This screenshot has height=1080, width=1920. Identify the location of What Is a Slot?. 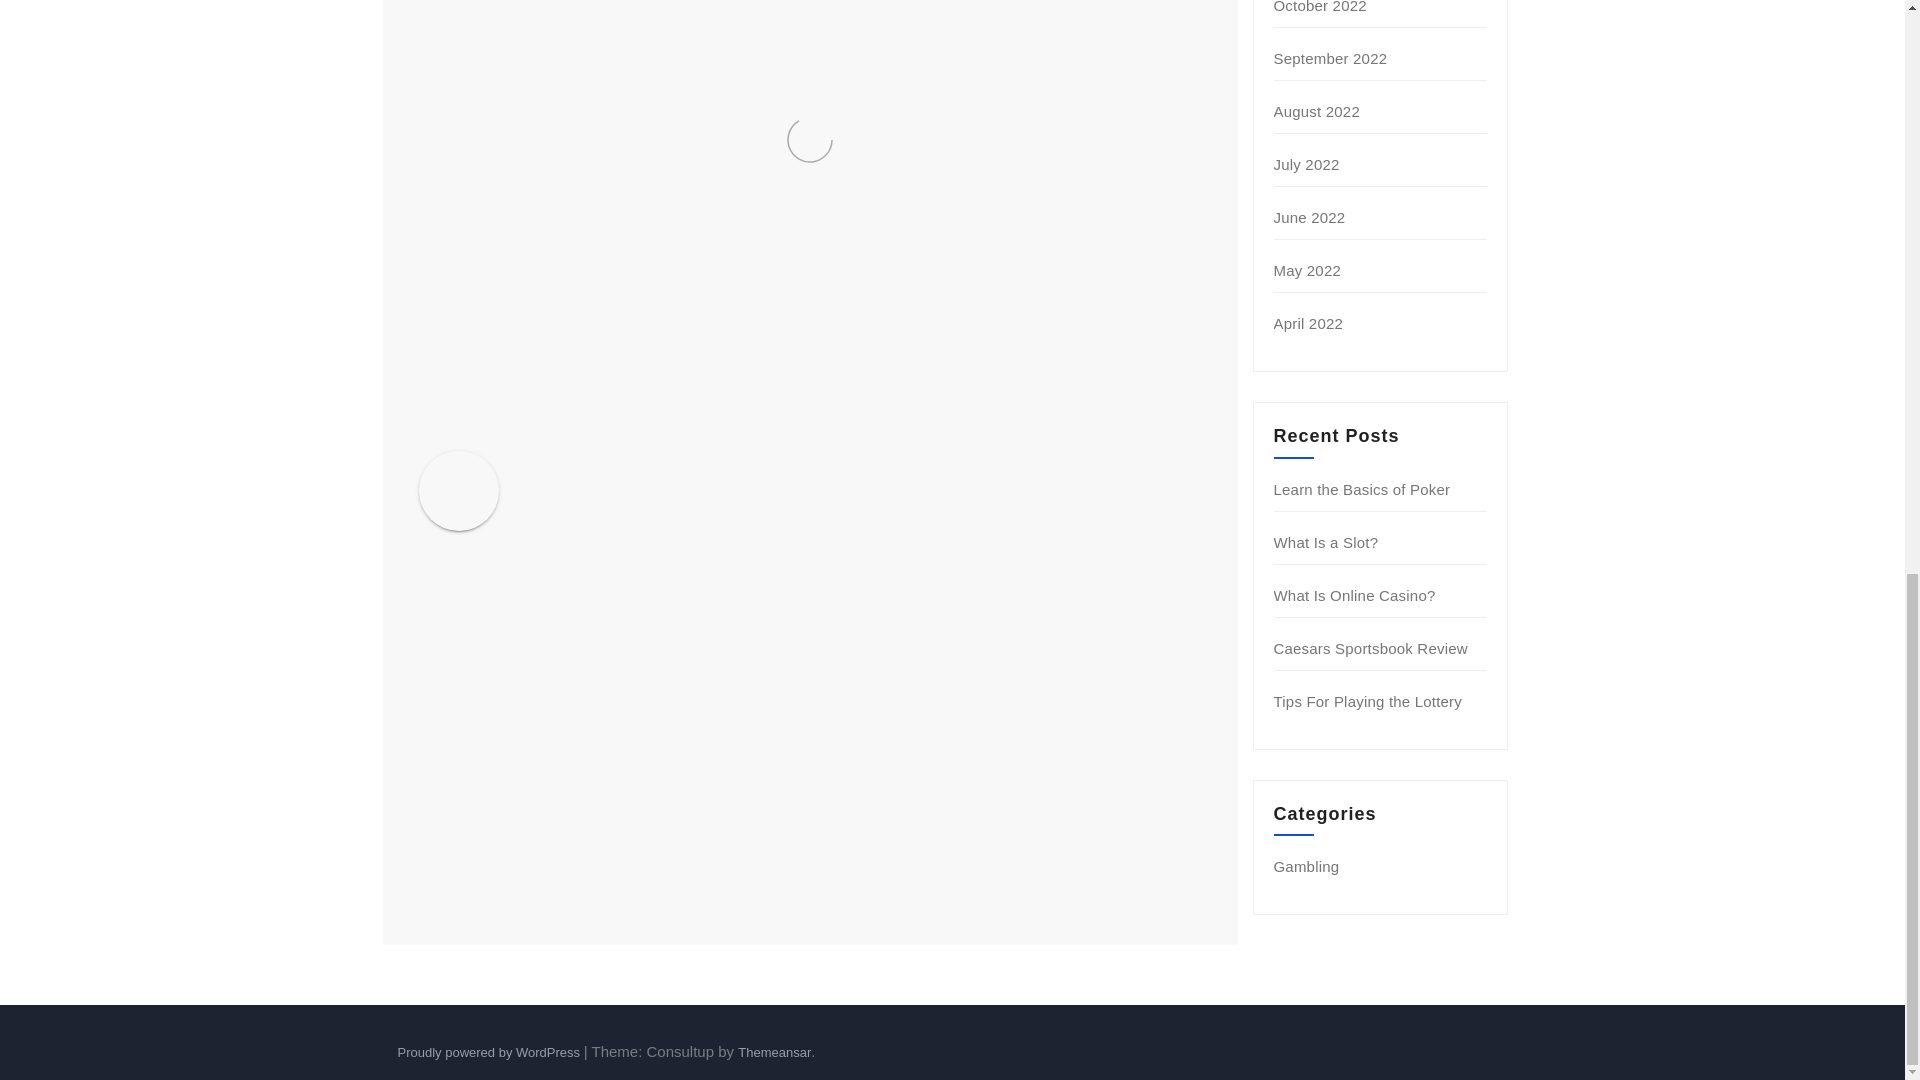
(1326, 542).